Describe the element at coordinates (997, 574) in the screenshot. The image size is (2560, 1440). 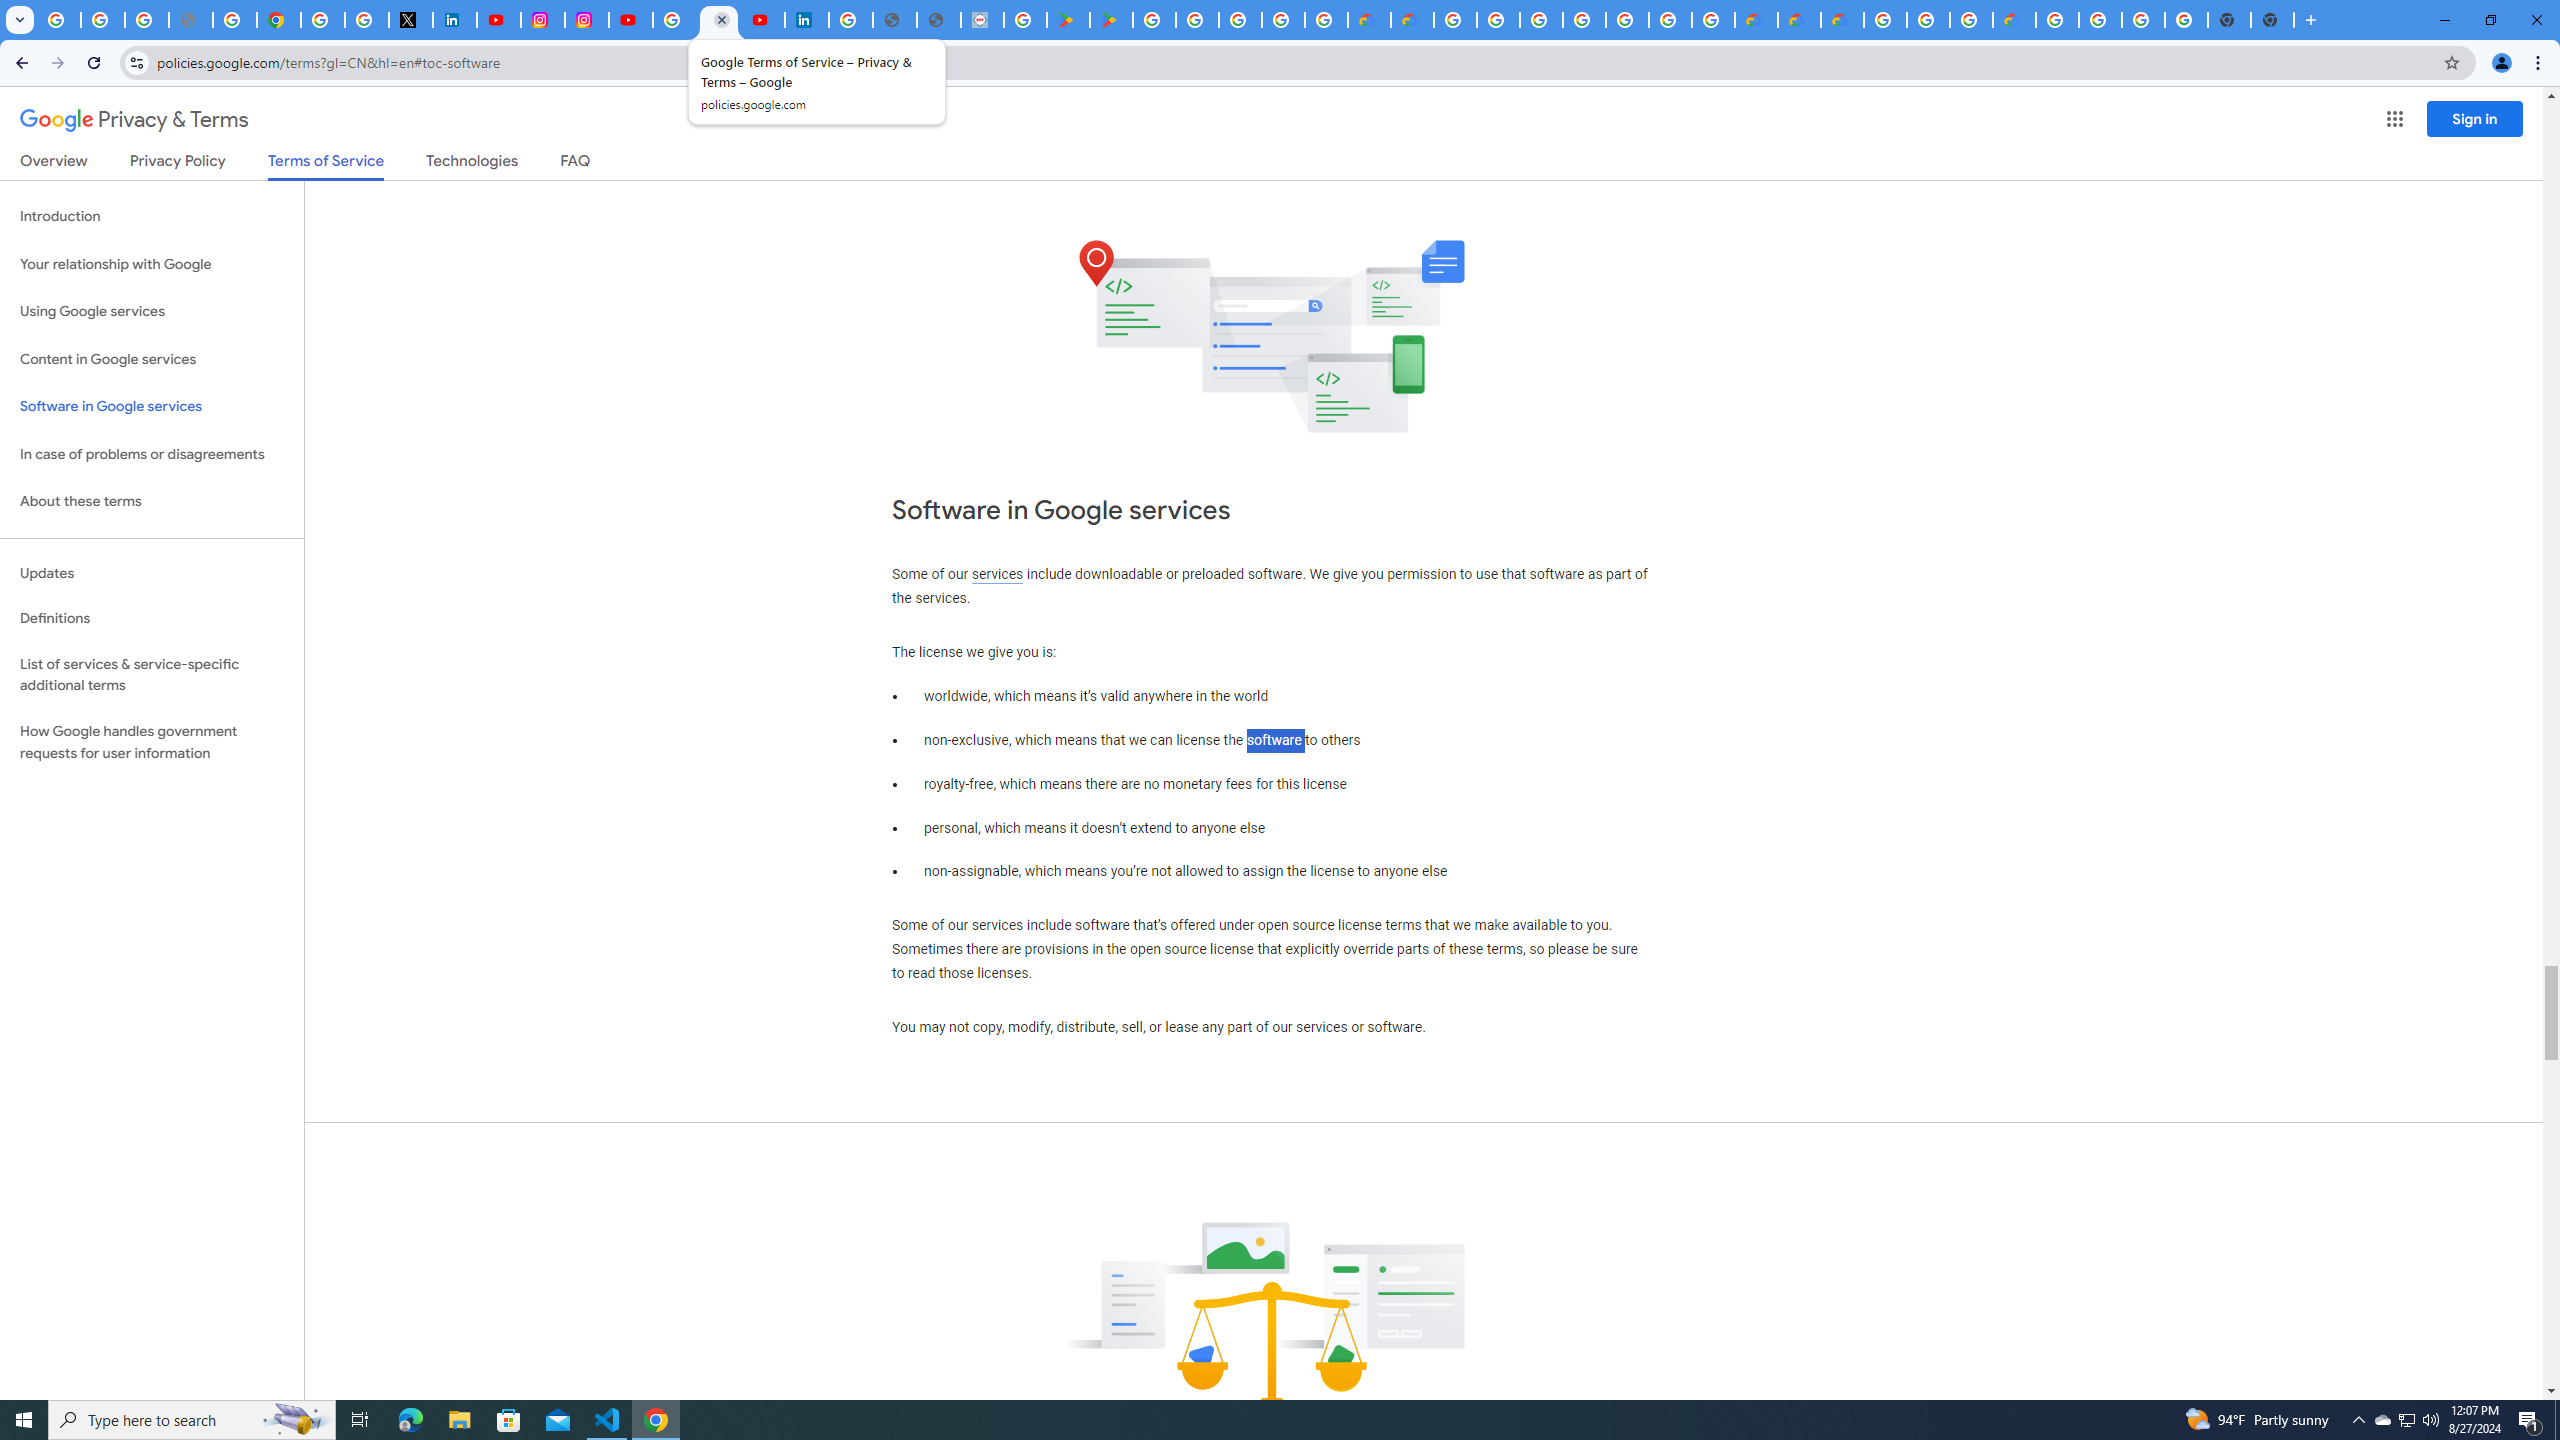
I see `services` at that location.